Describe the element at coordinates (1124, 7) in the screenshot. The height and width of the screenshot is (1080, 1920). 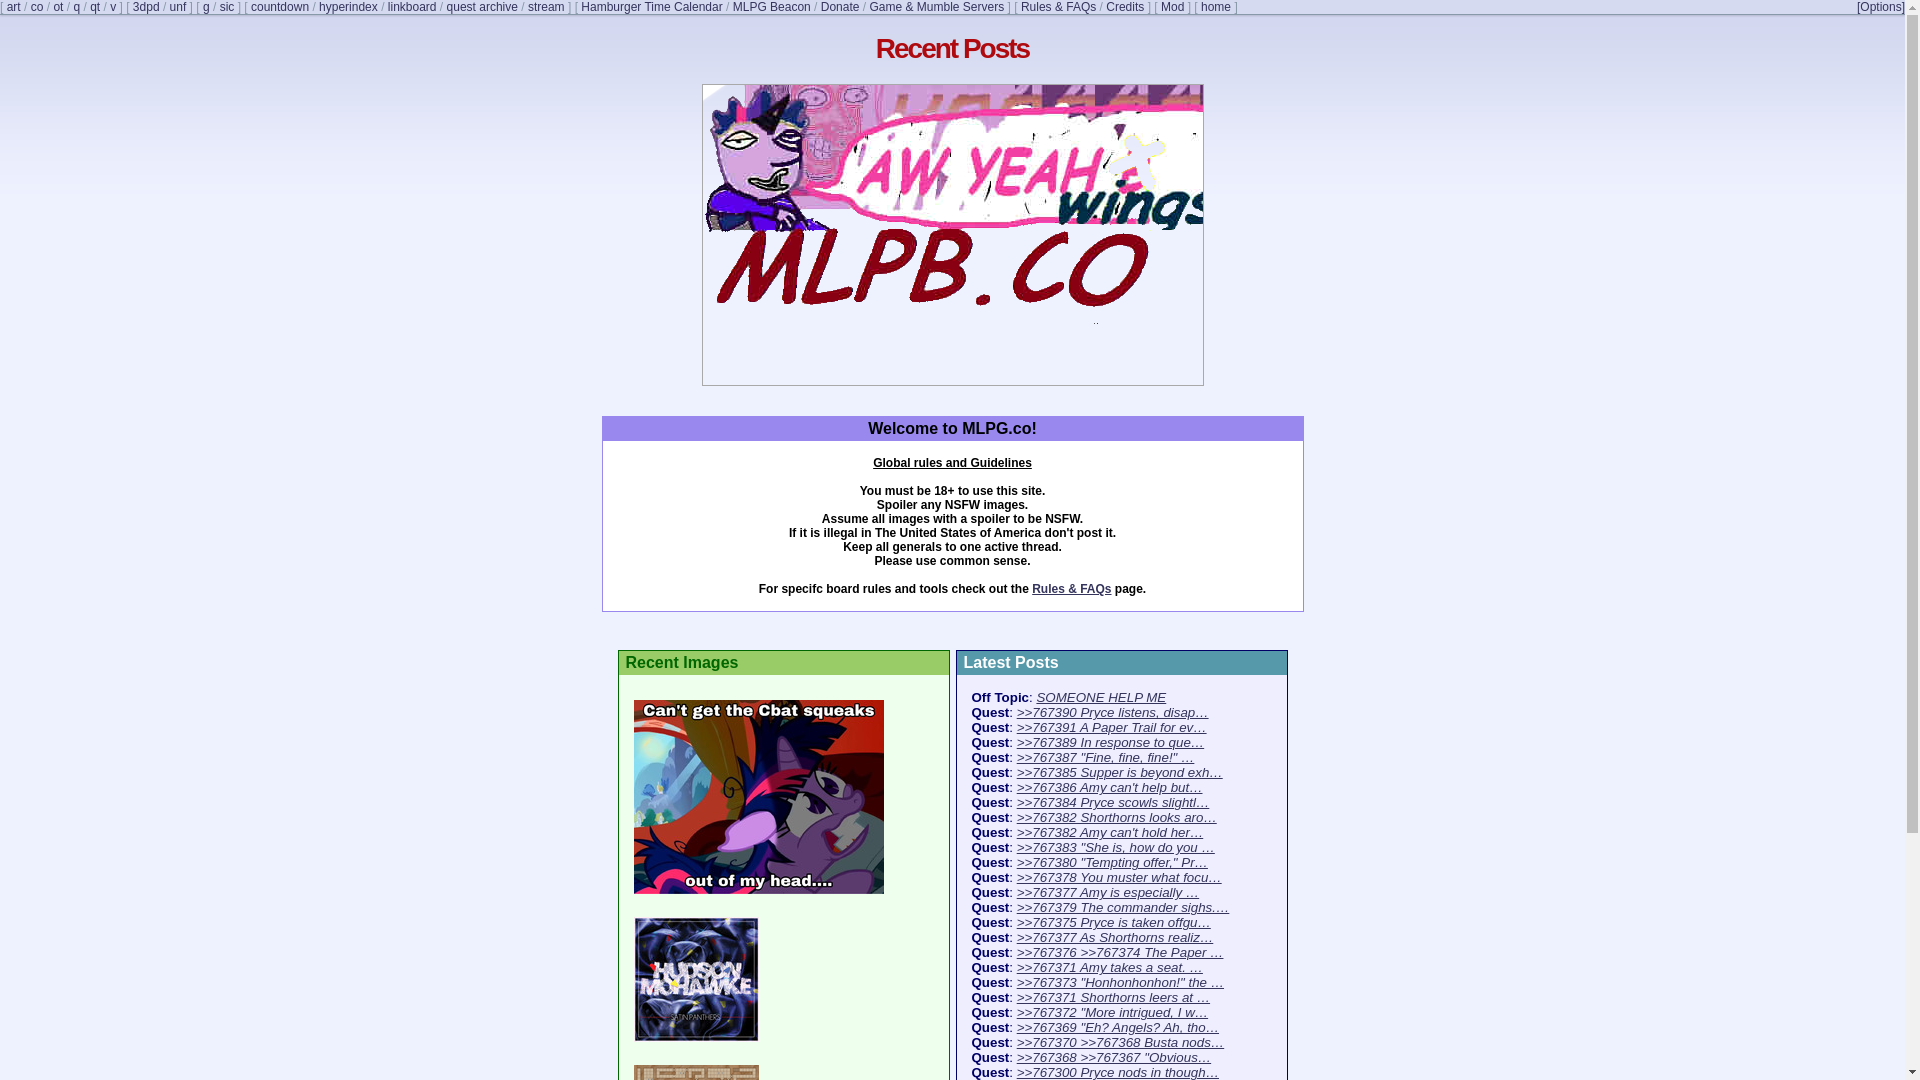
I see `Credits` at that location.